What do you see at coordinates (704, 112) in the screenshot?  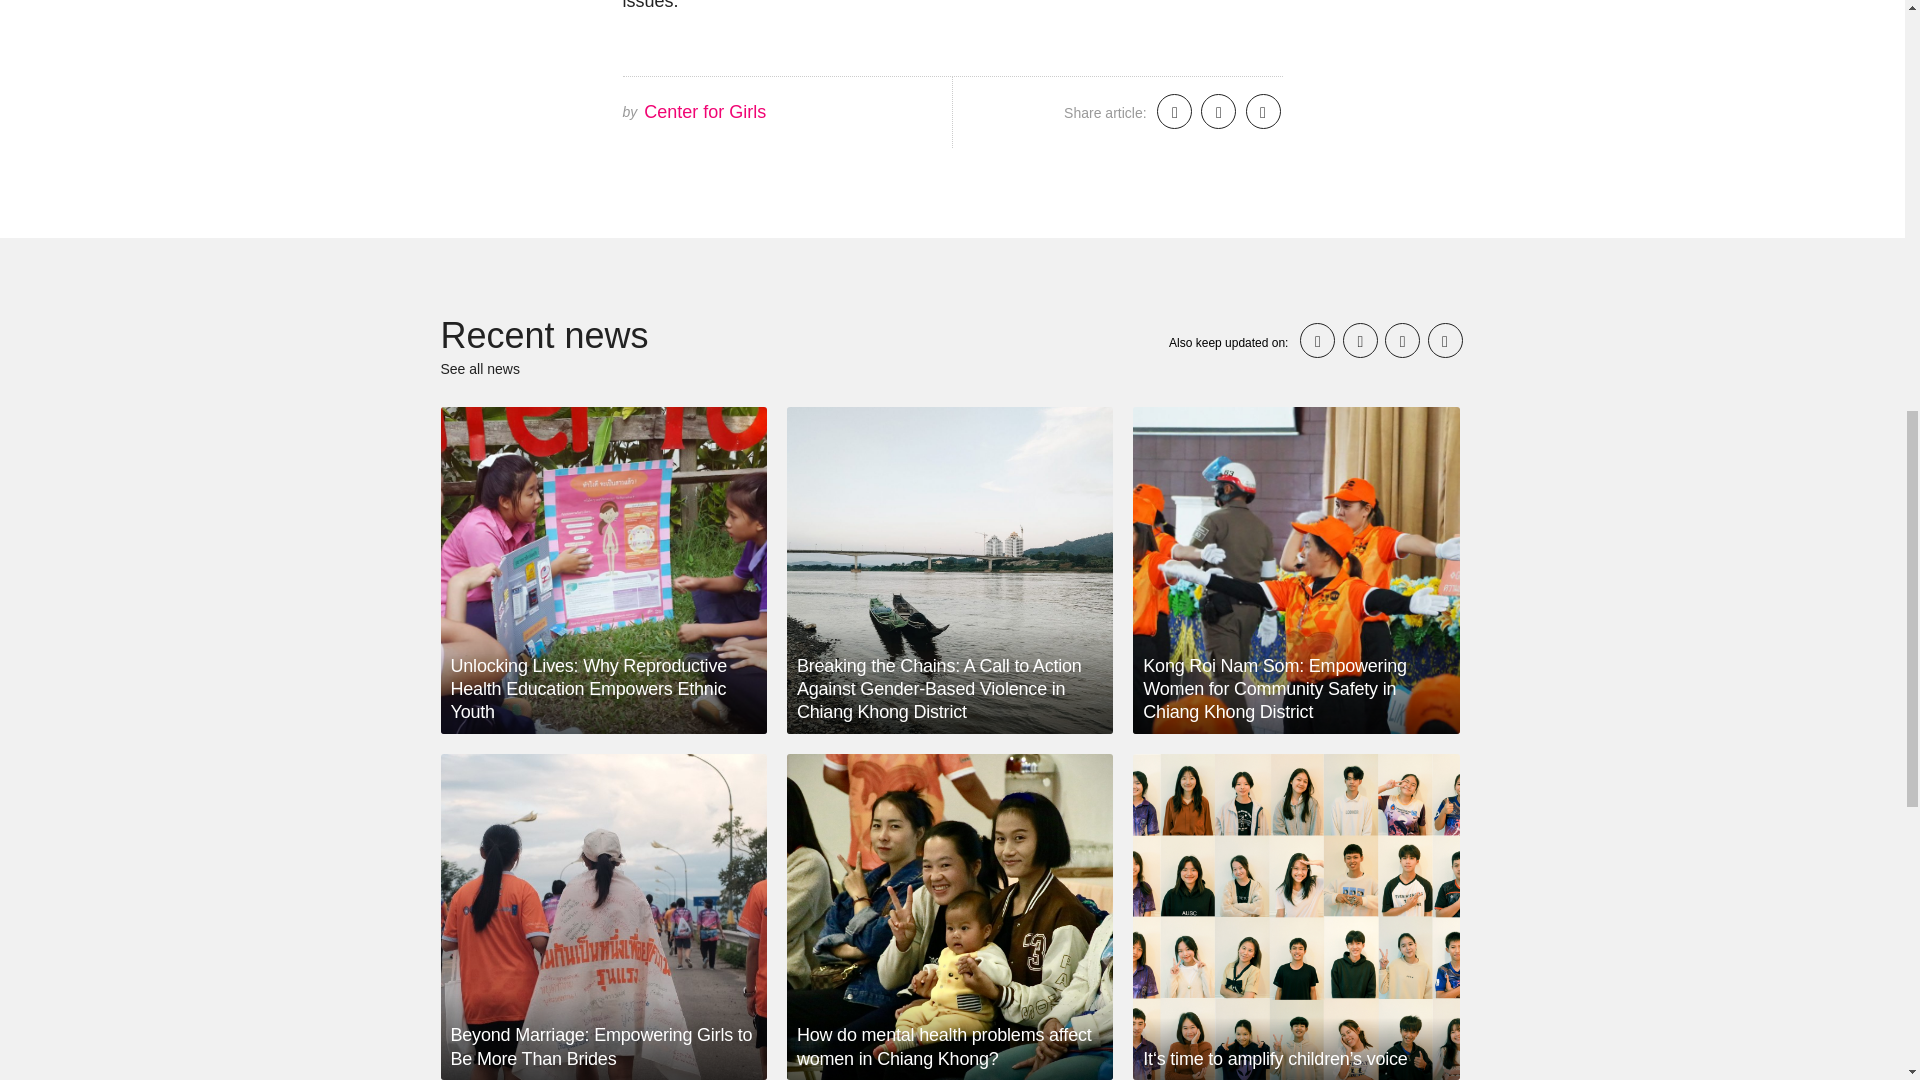 I see `Posts by Center for Girls` at bounding box center [704, 112].